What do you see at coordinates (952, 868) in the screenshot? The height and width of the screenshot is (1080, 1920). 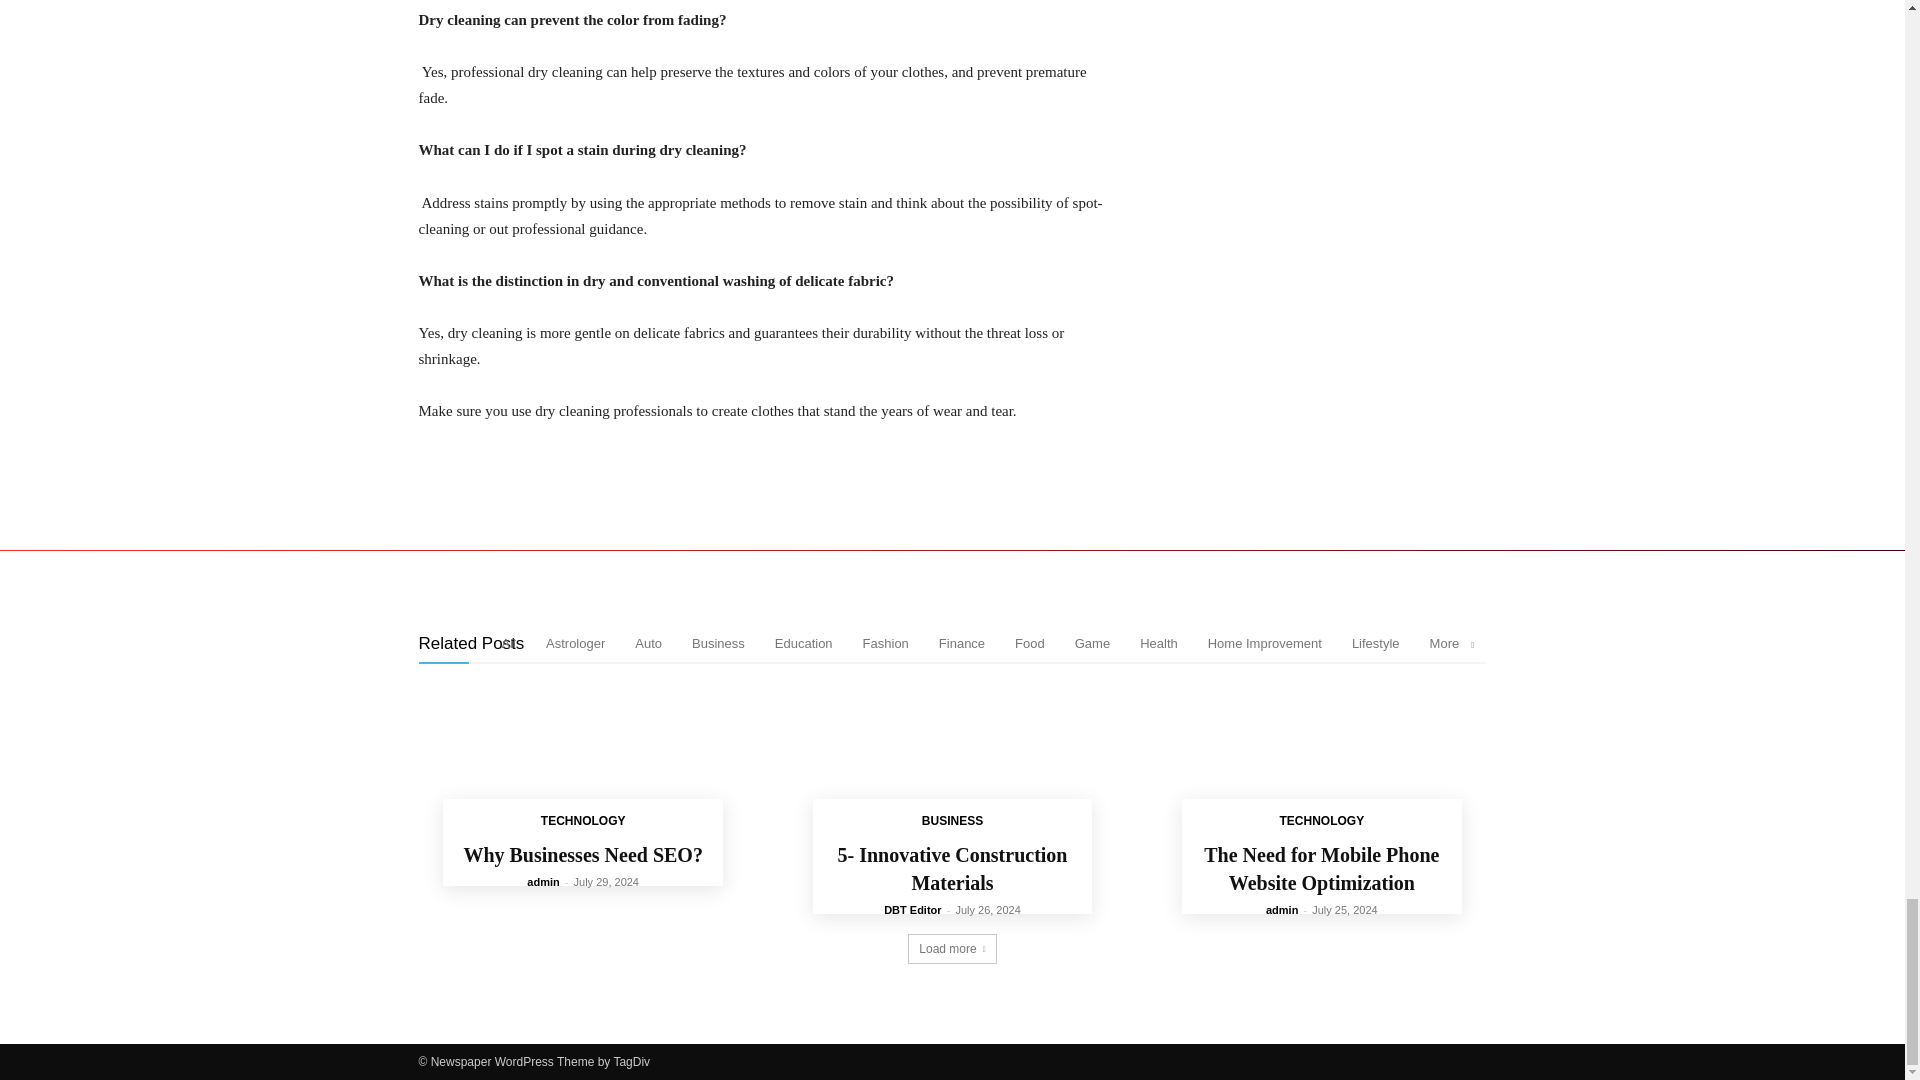 I see `5- Innovative Construction Materials` at bounding box center [952, 868].